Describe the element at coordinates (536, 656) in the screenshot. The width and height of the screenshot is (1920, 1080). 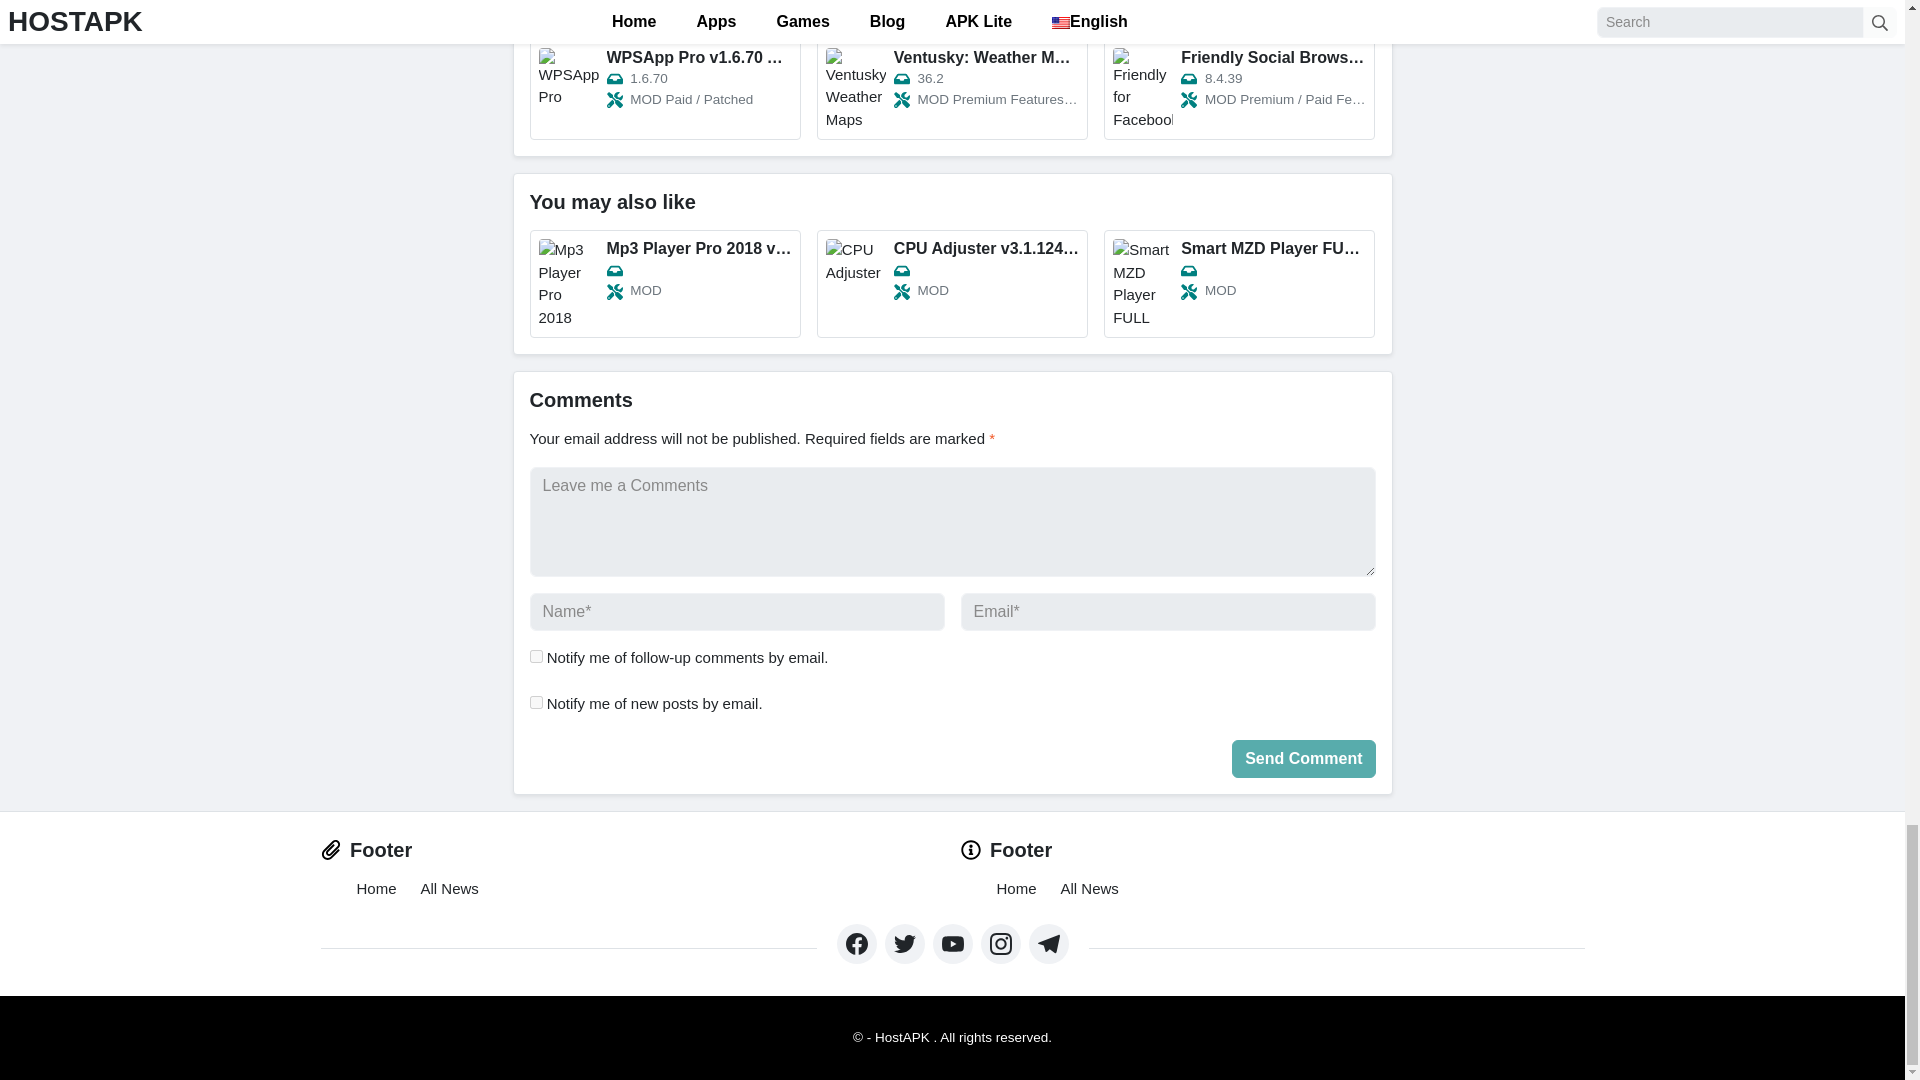
I see `subscribe` at that location.